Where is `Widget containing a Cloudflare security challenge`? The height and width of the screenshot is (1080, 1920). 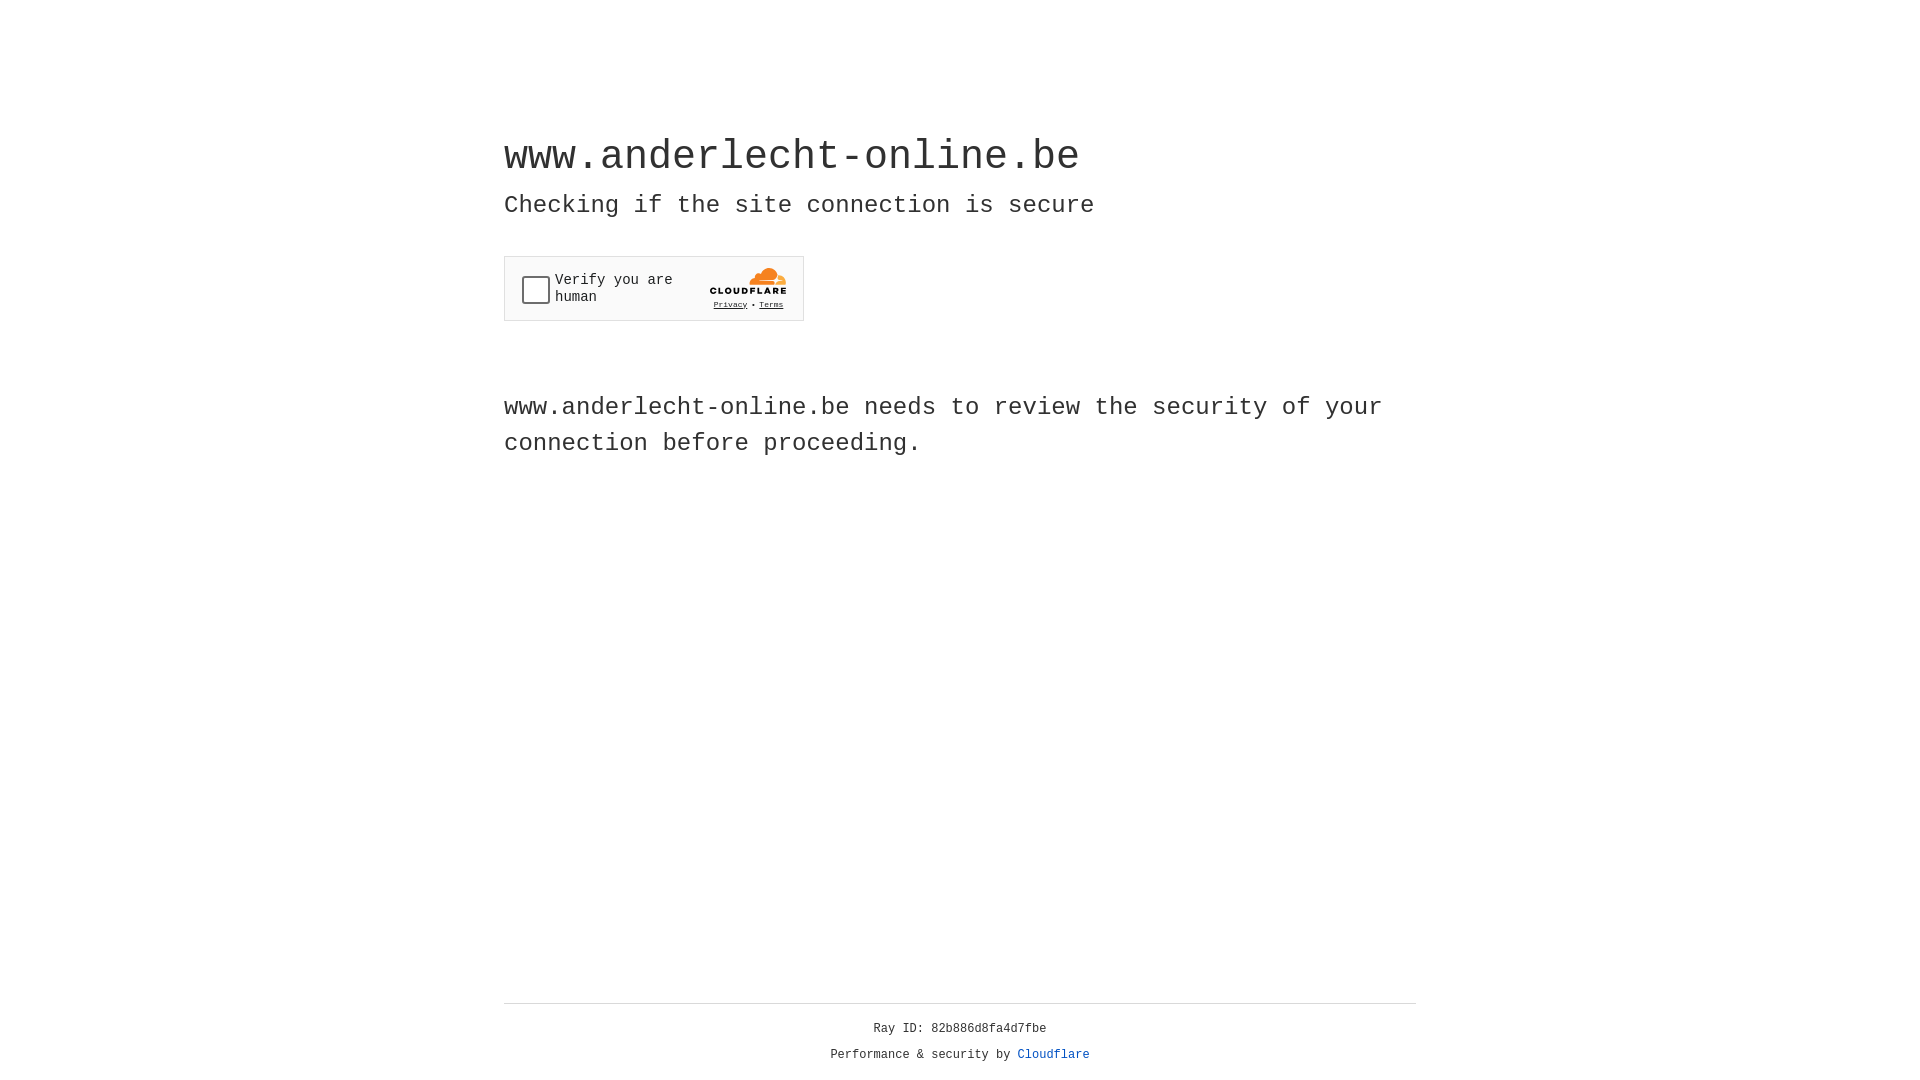 Widget containing a Cloudflare security challenge is located at coordinates (654, 288).